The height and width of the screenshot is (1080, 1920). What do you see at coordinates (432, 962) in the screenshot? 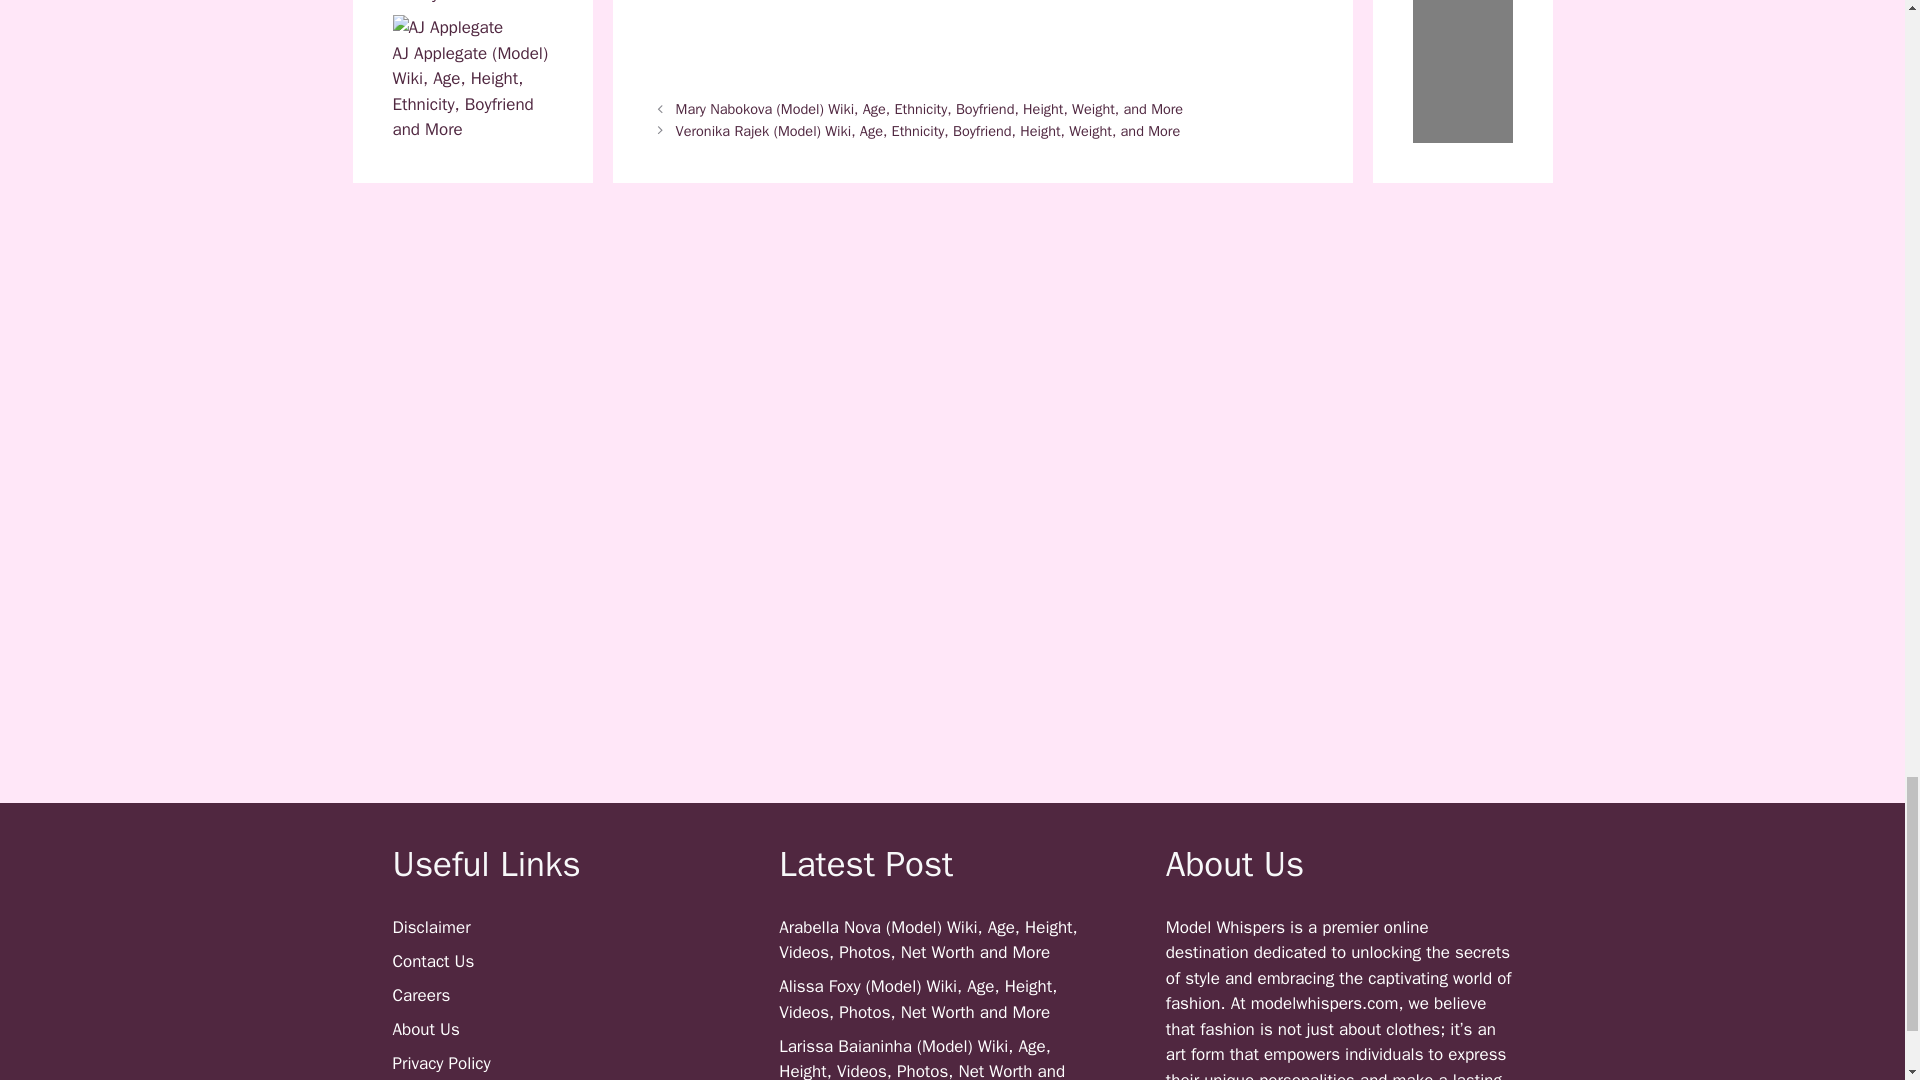
I see `Contact Us` at bounding box center [432, 962].